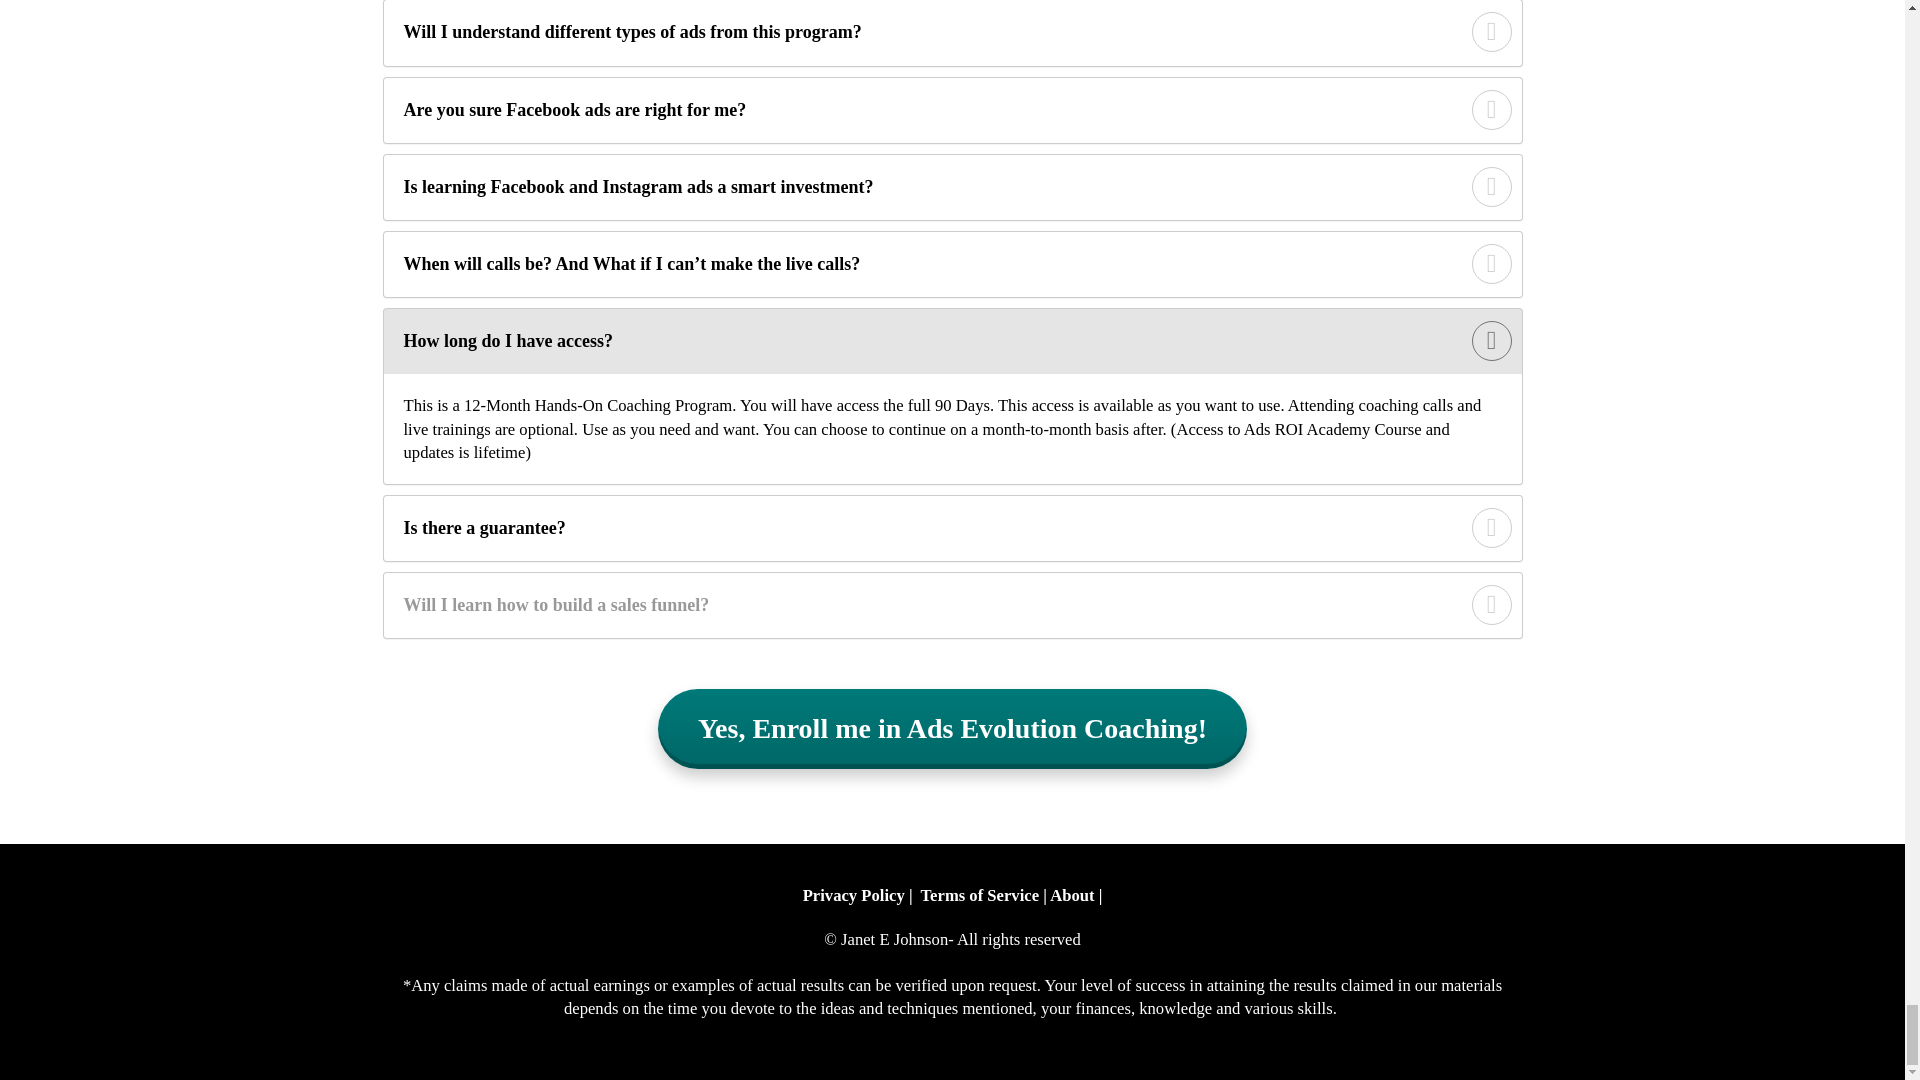  Describe the element at coordinates (1072, 895) in the screenshot. I see `About` at that location.